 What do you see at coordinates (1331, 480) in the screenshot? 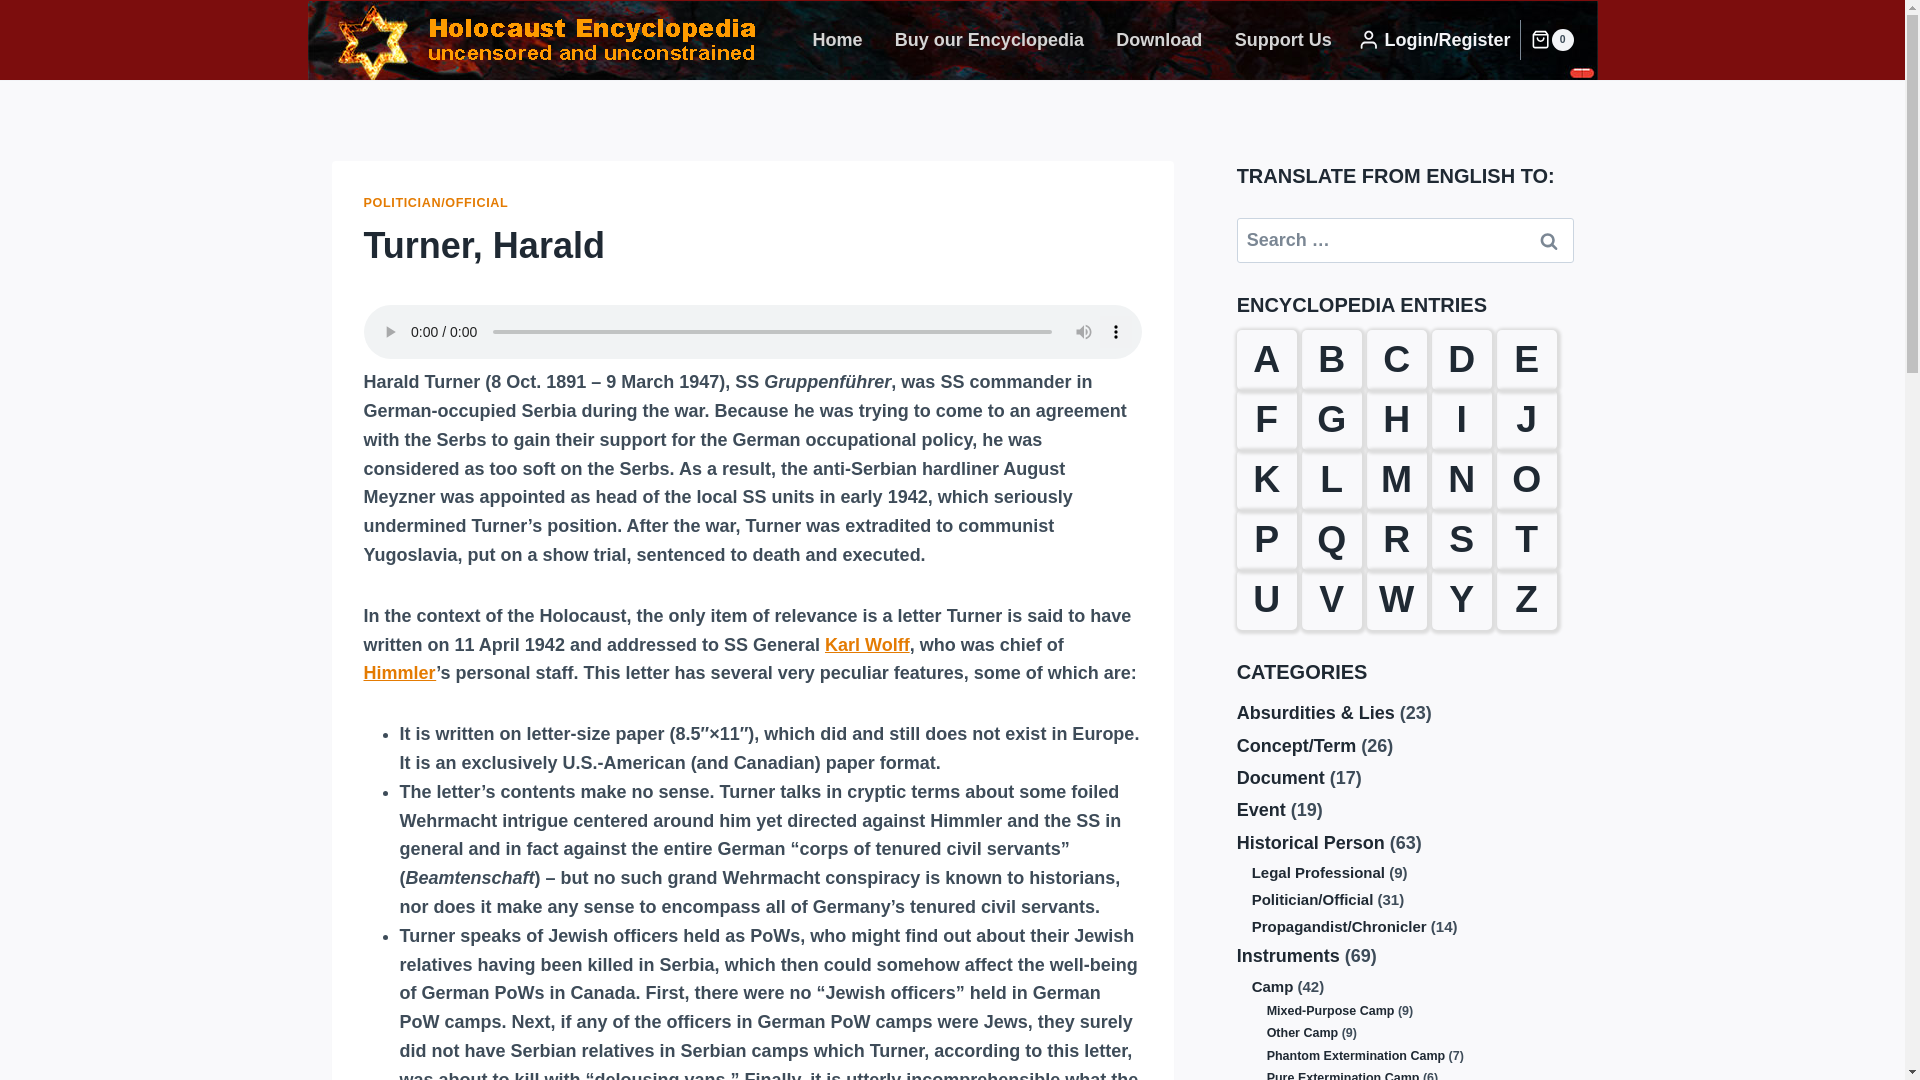
I see `L` at bounding box center [1331, 480].